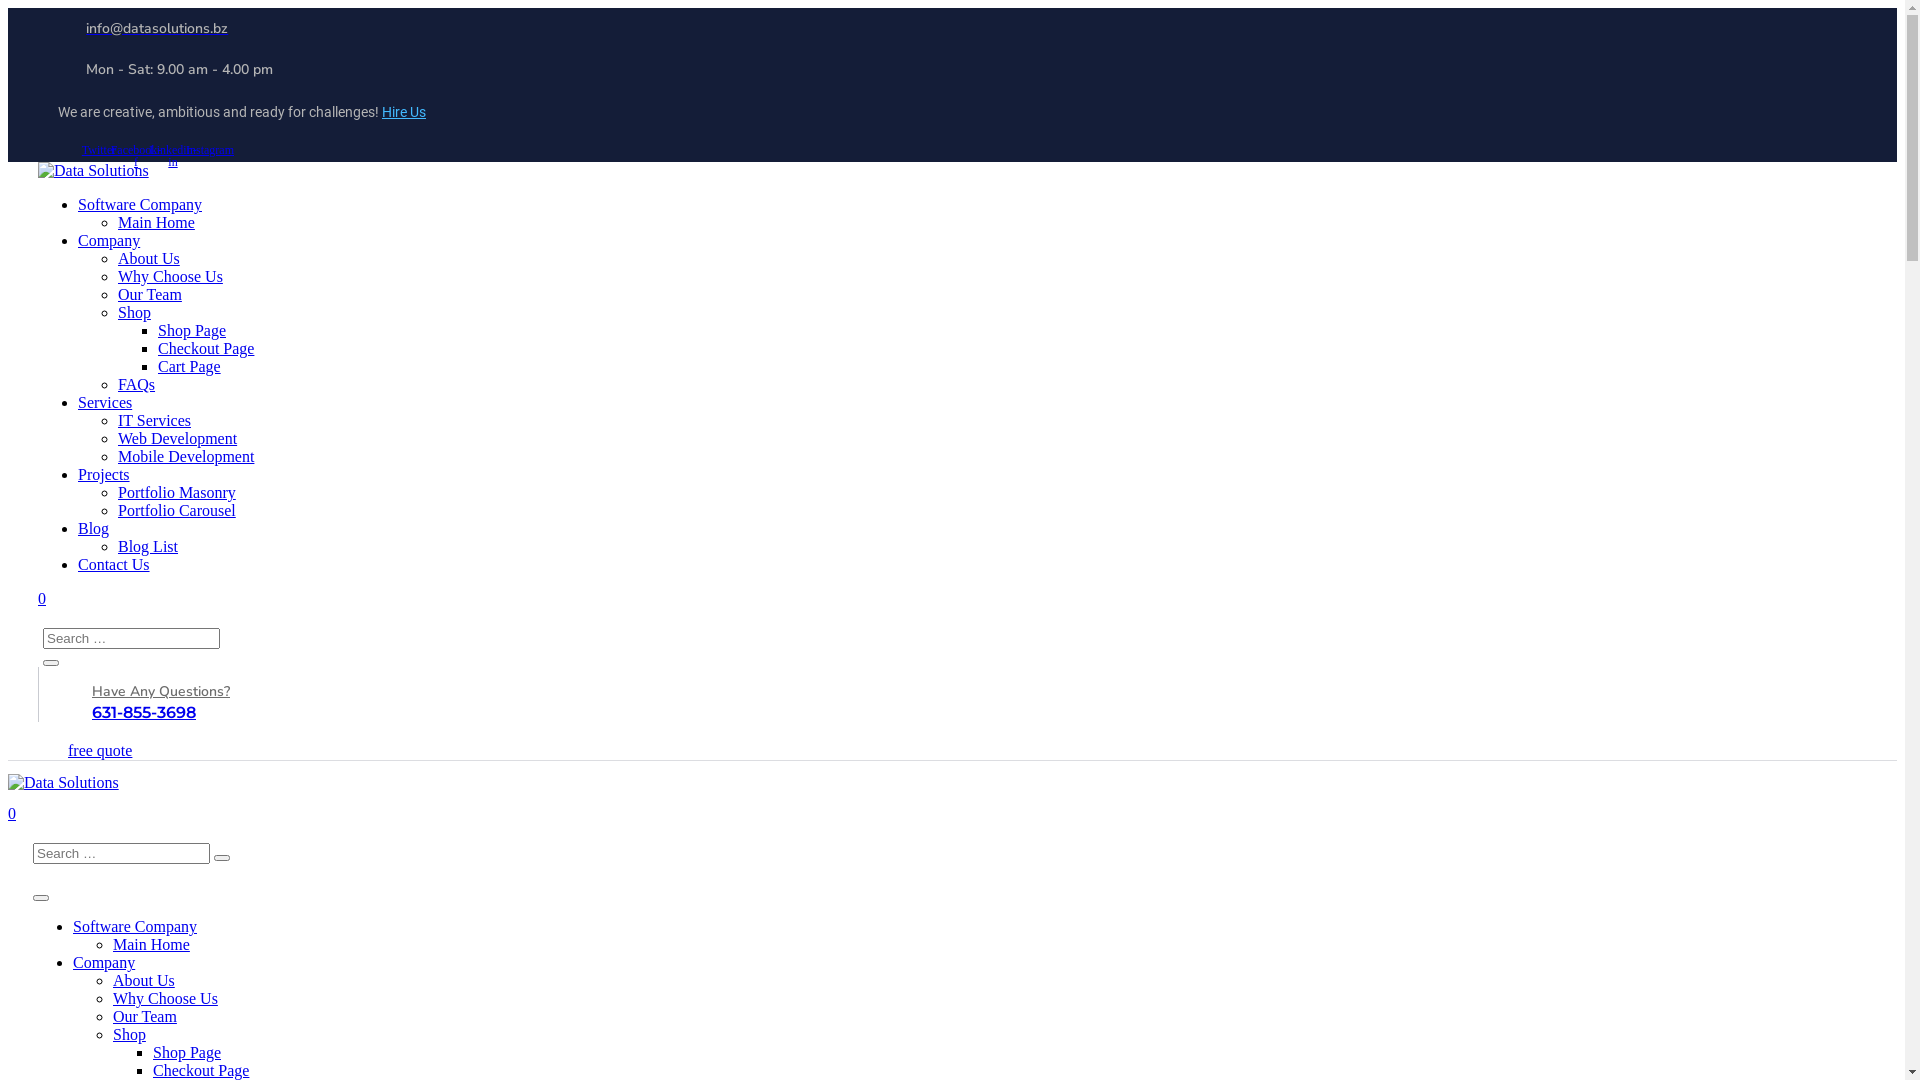  What do you see at coordinates (109, 240) in the screenshot?
I see `Company` at bounding box center [109, 240].